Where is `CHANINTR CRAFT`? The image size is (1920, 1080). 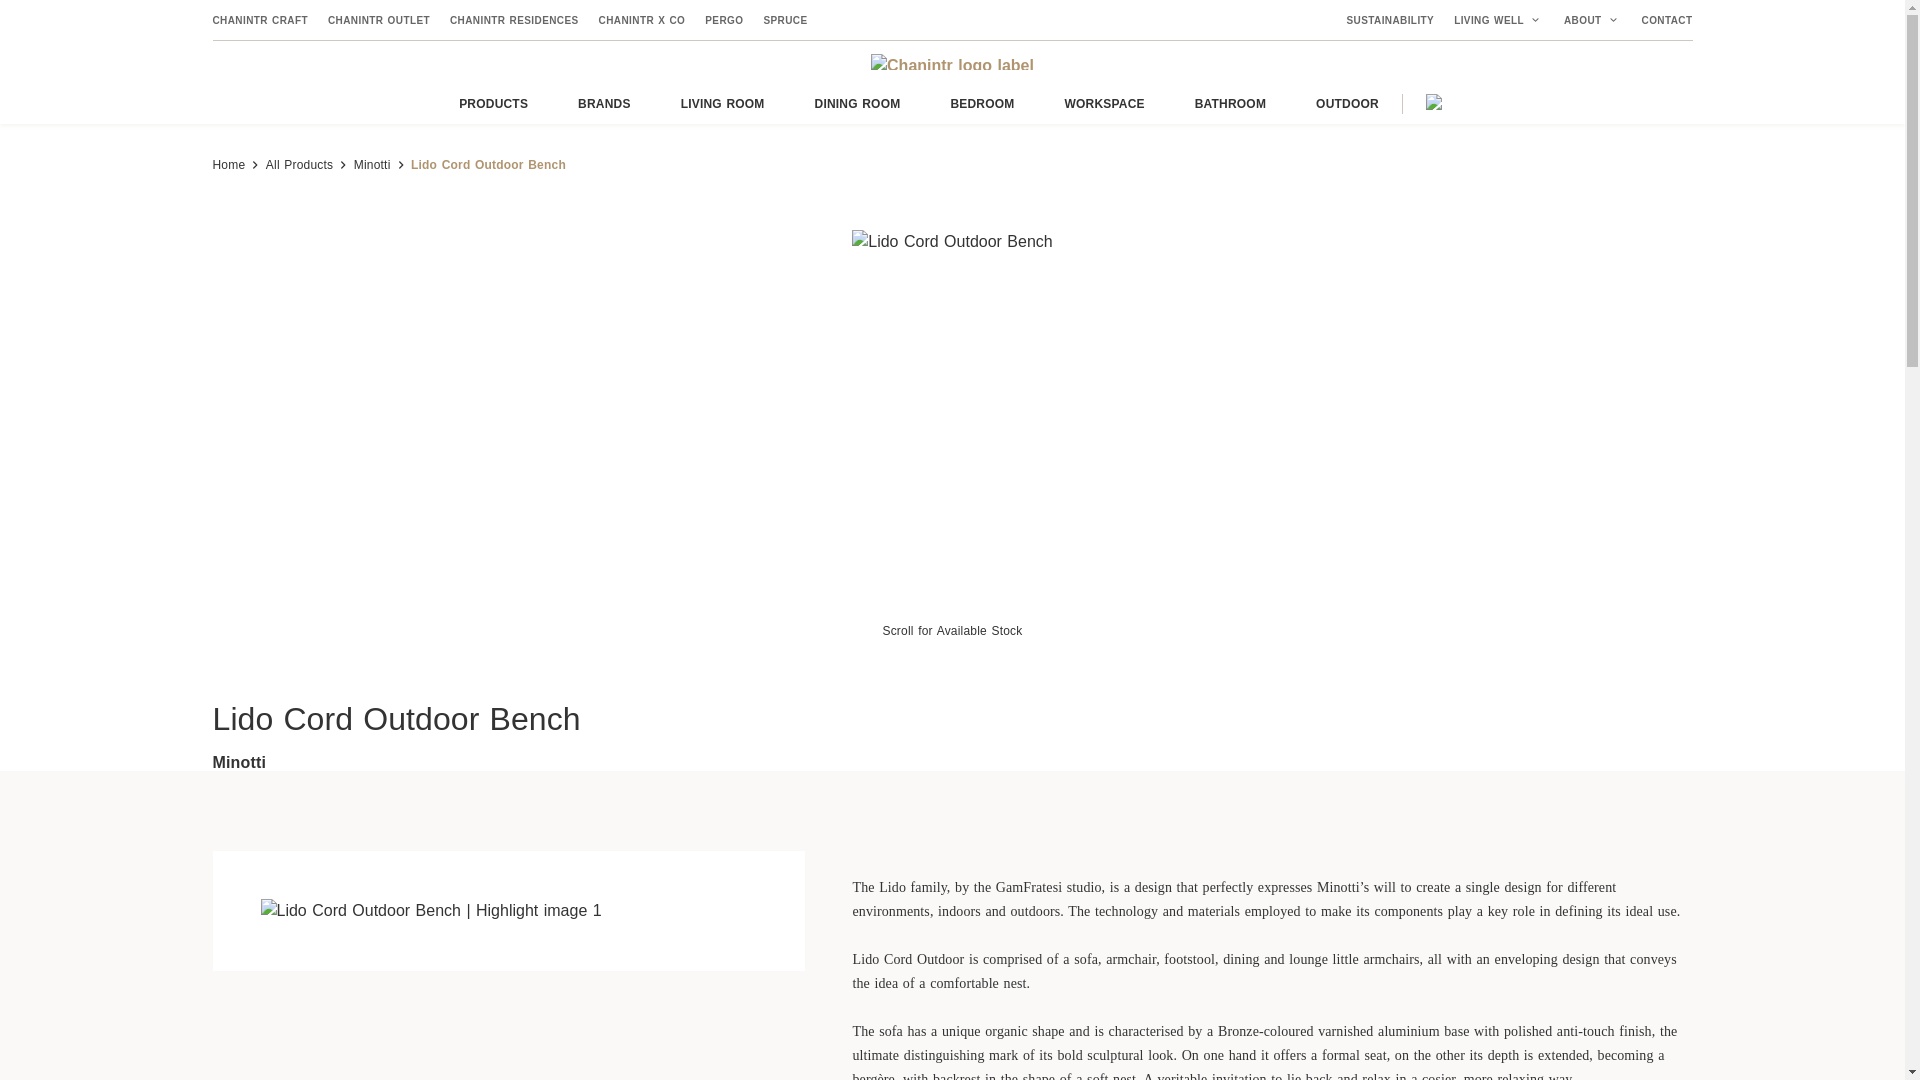 CHANINTR CRAFT is located at coordinates (264, 19).